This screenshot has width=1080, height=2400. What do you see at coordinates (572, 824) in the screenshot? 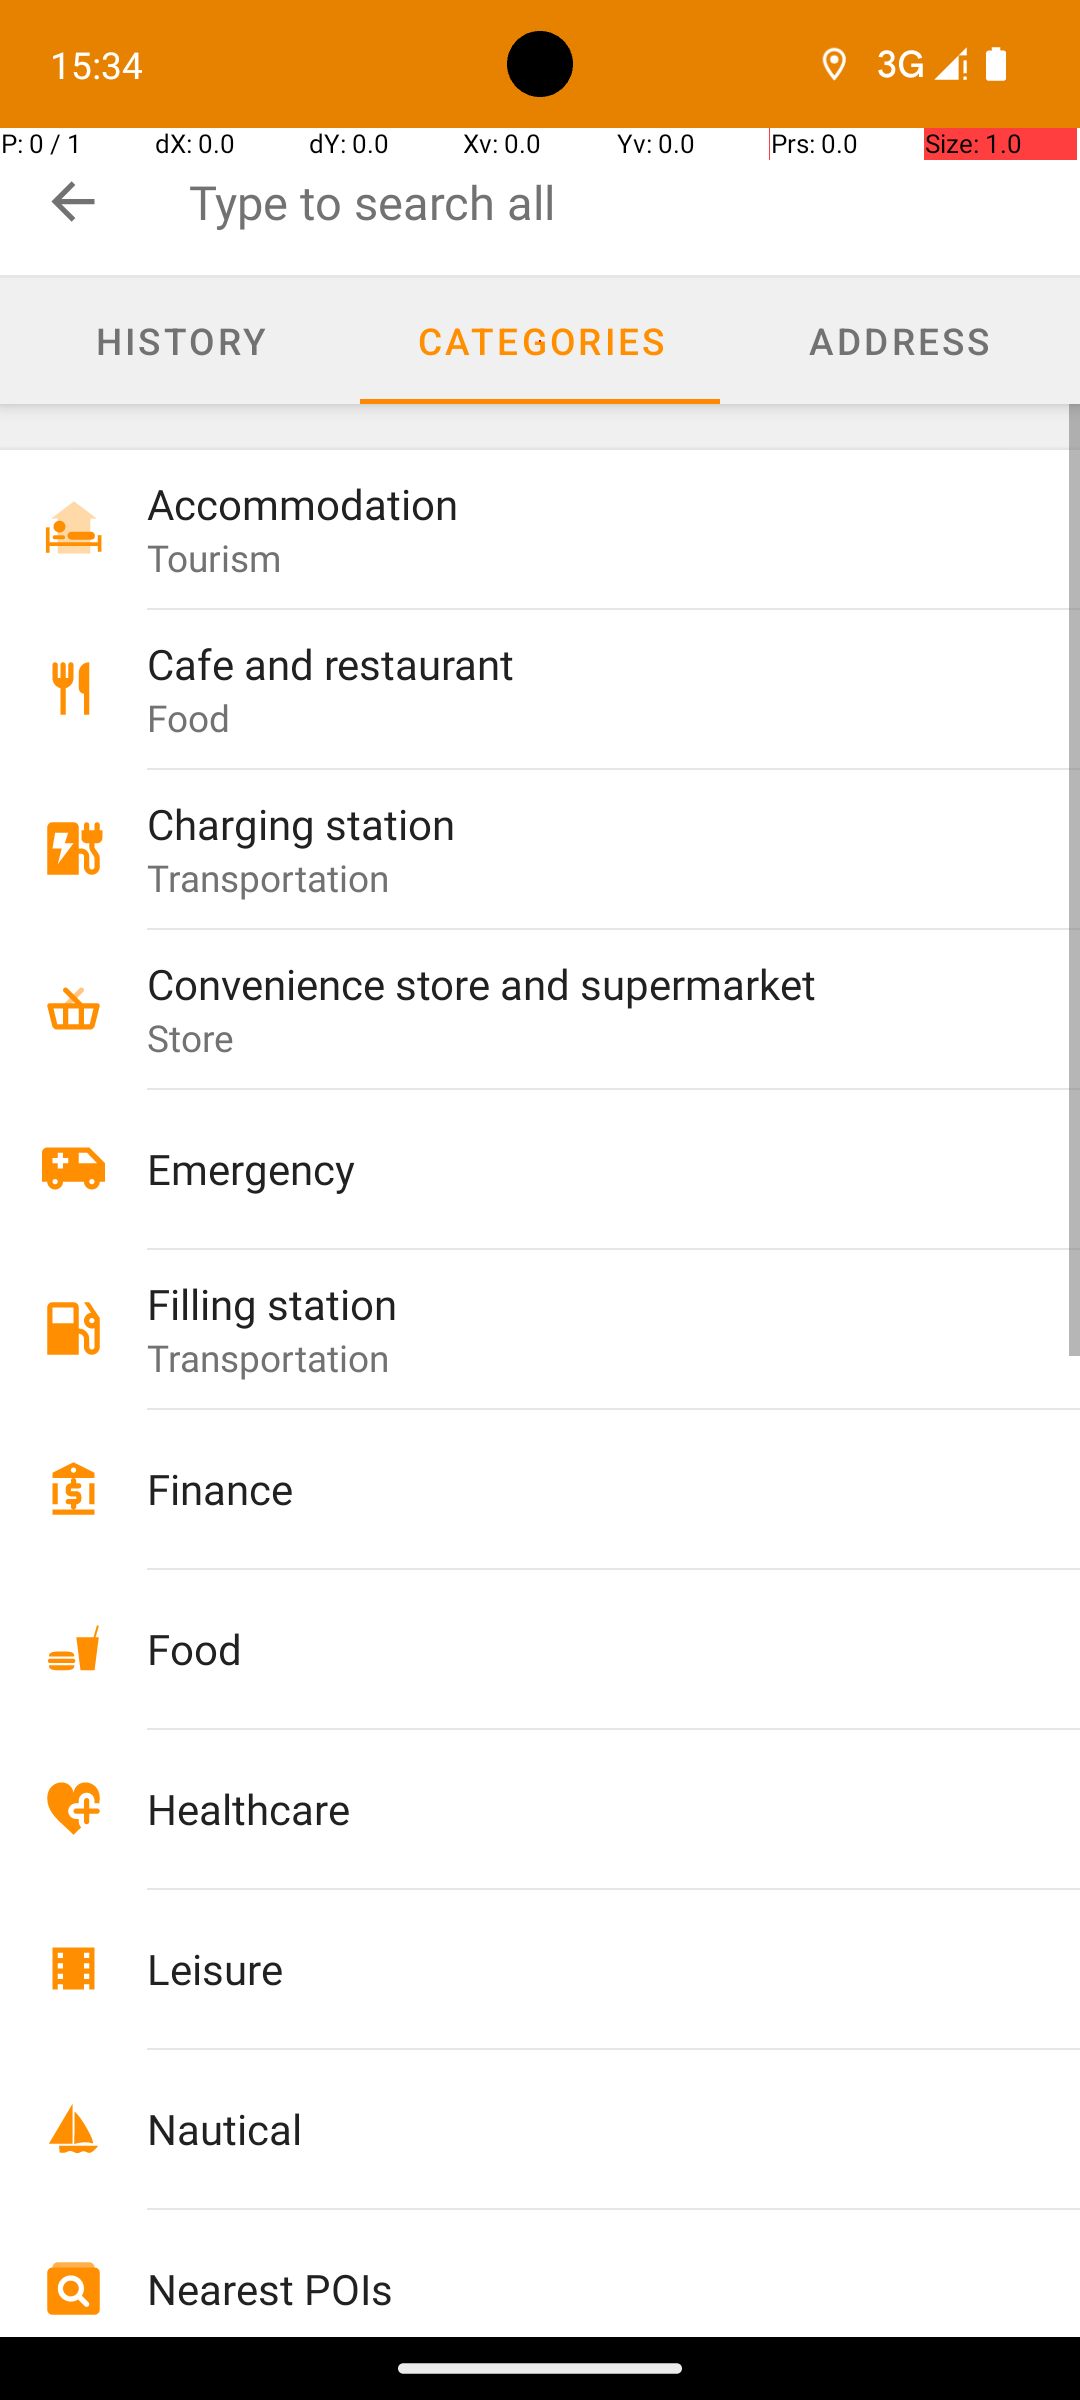
I see `Charging station` at bounding box center [572, 824].